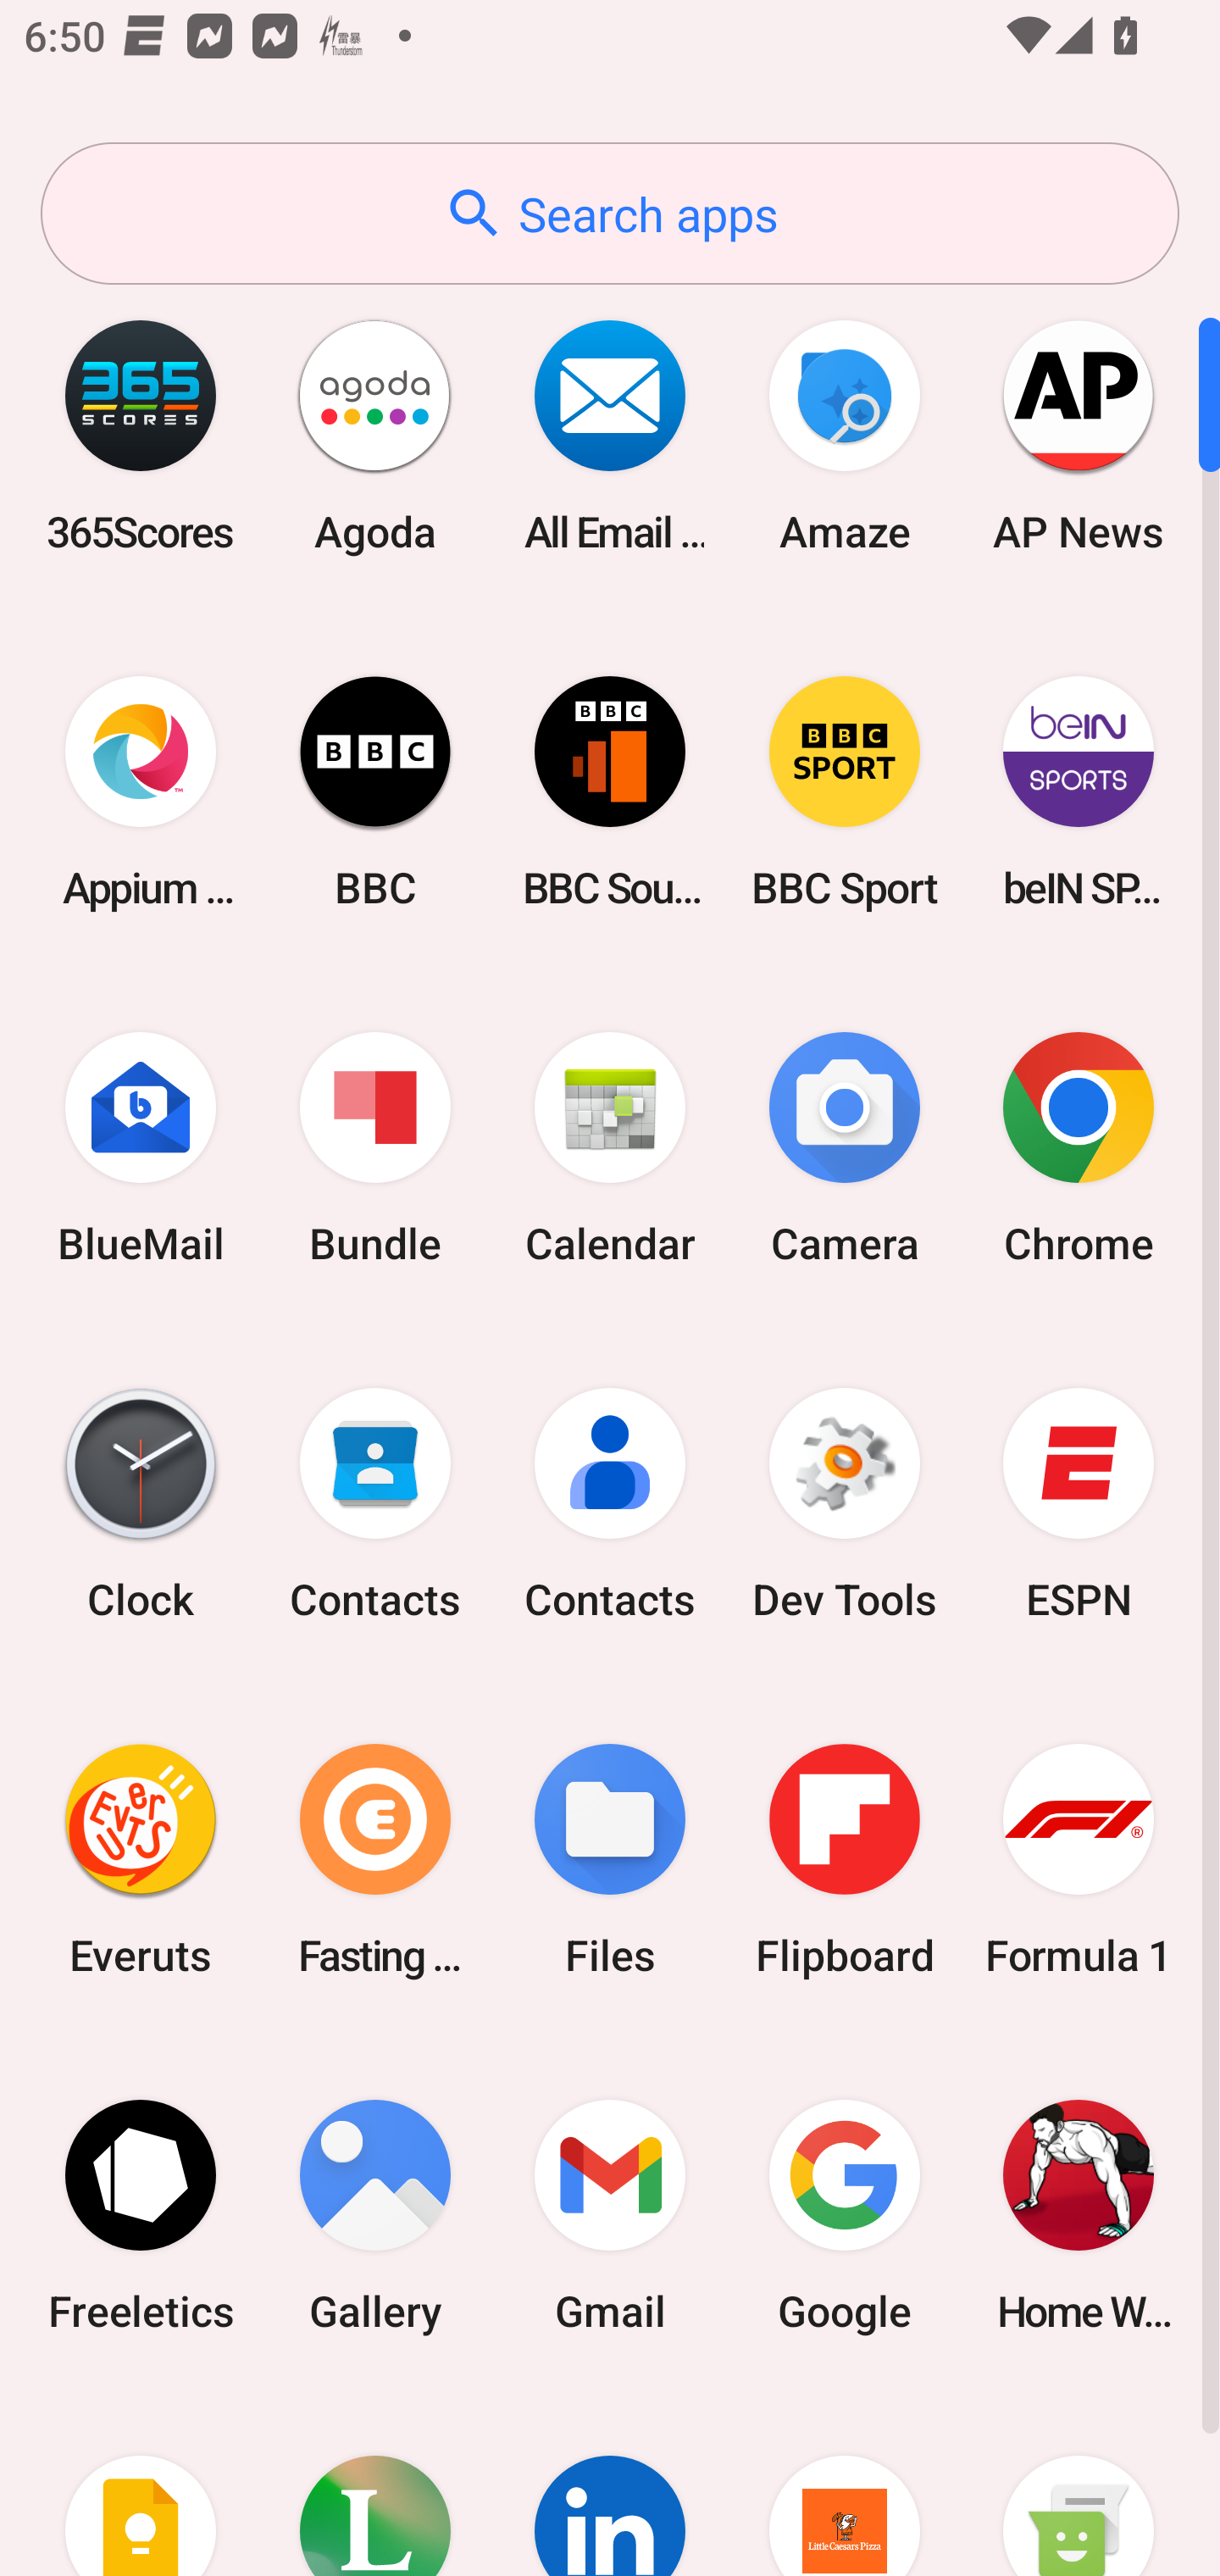 The width and height of the screenshot is (1220, 2576). I want to click on Calendar, so click(610, 1149).